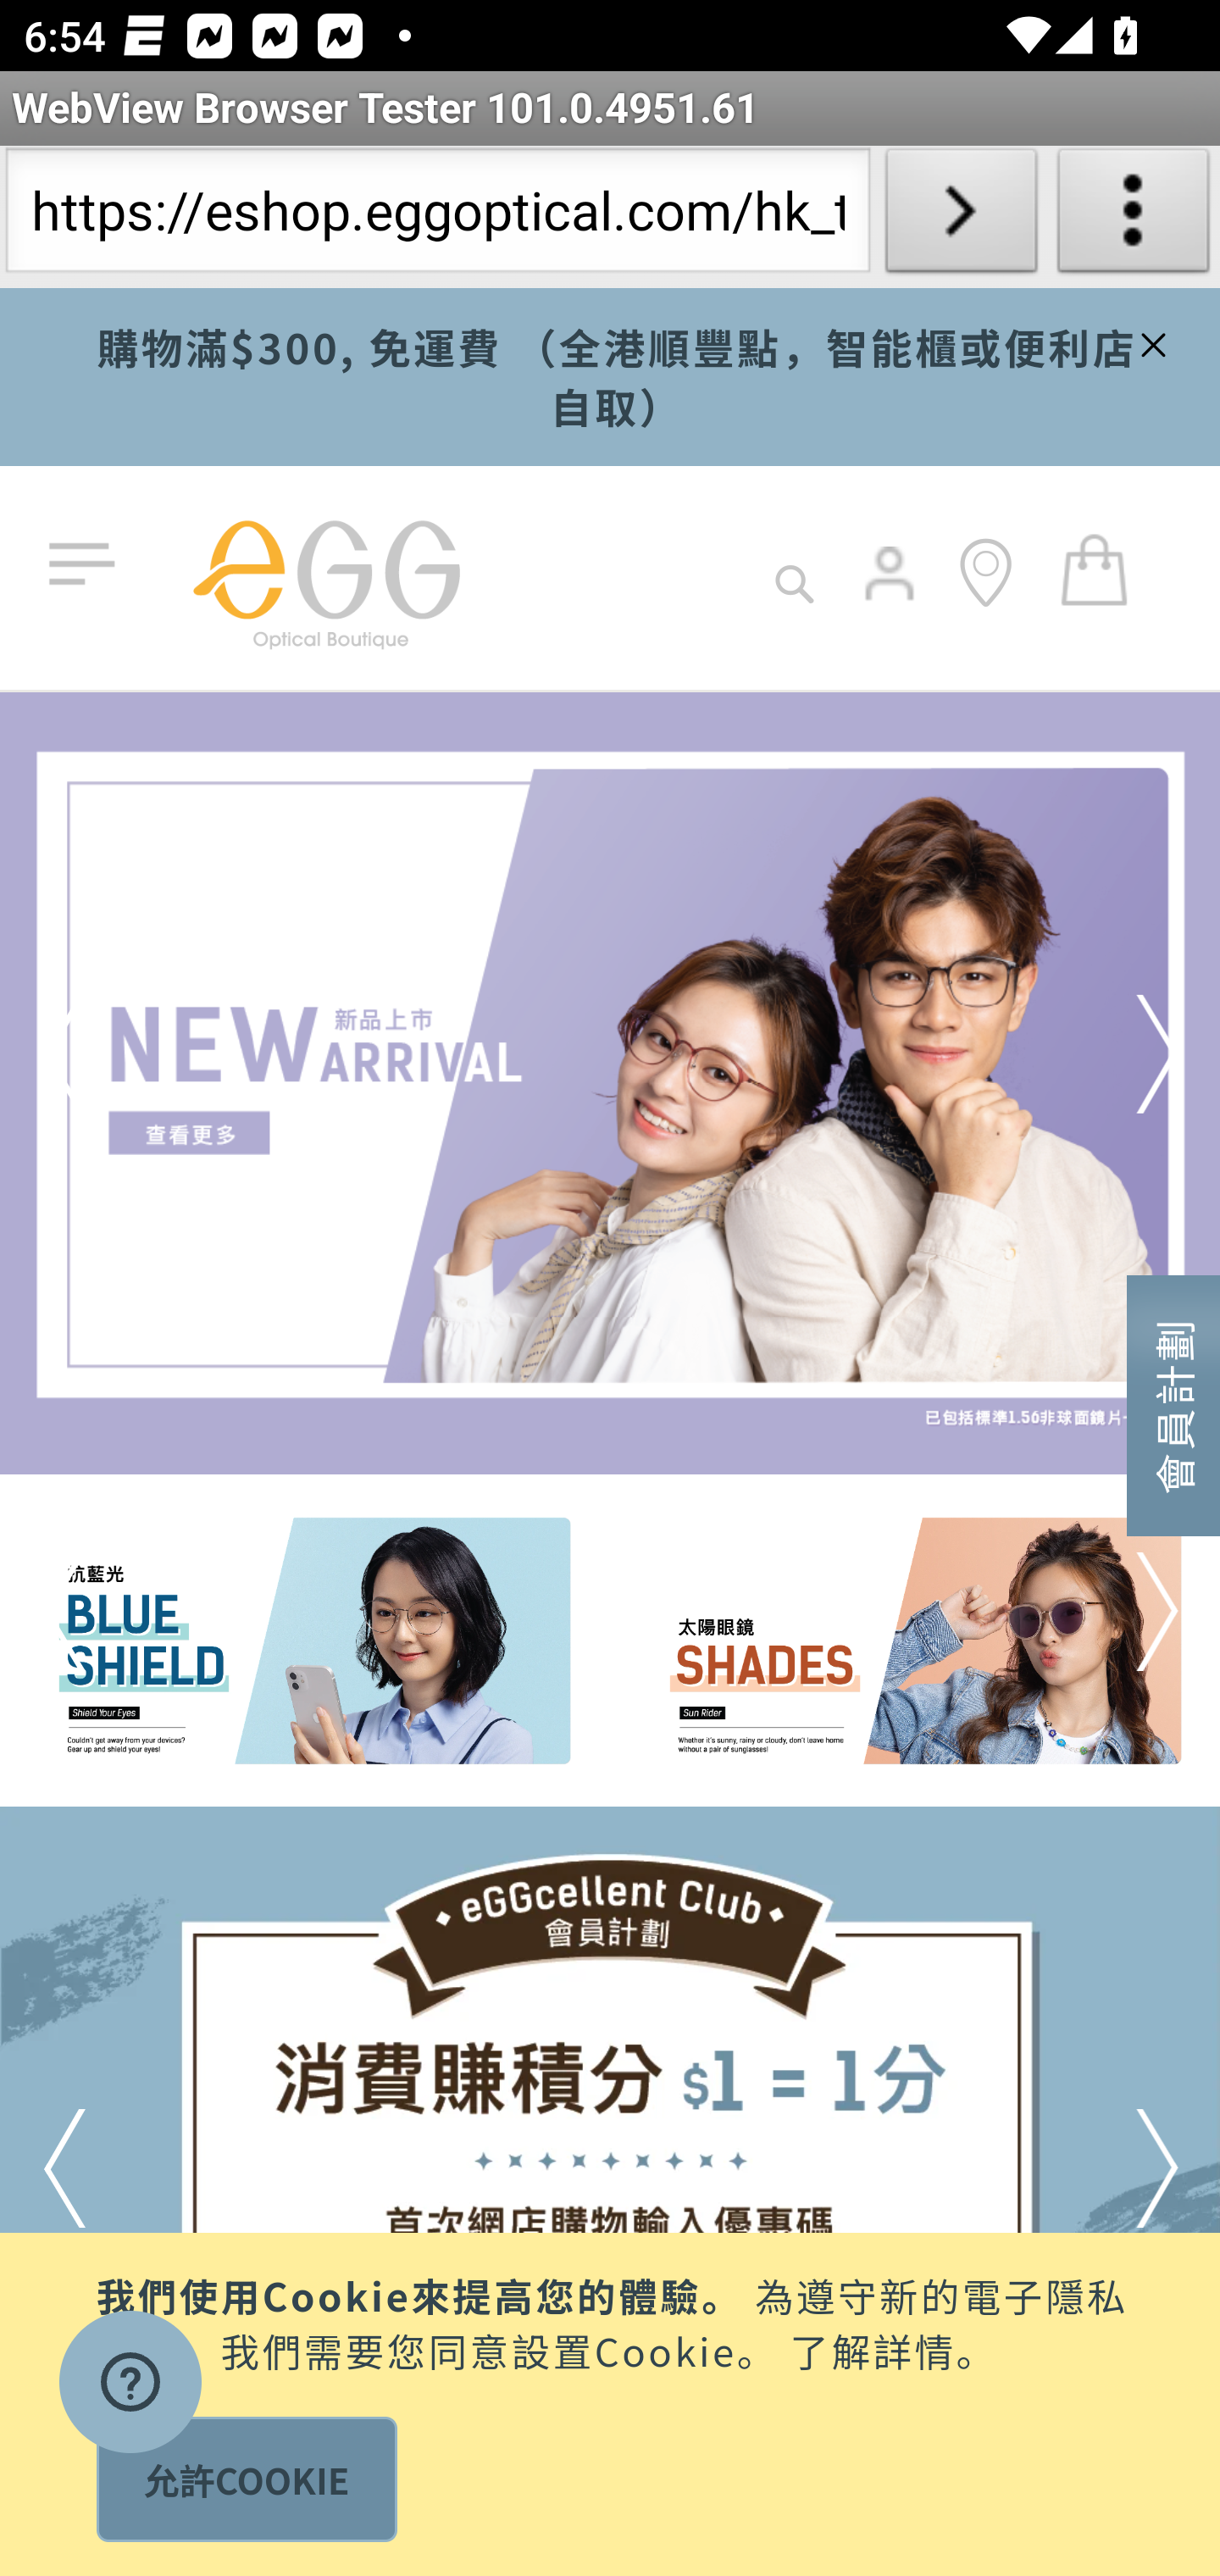 The image size is (1220, 2576). I want to click on new-arrivals prev next, so click(610, 1083).